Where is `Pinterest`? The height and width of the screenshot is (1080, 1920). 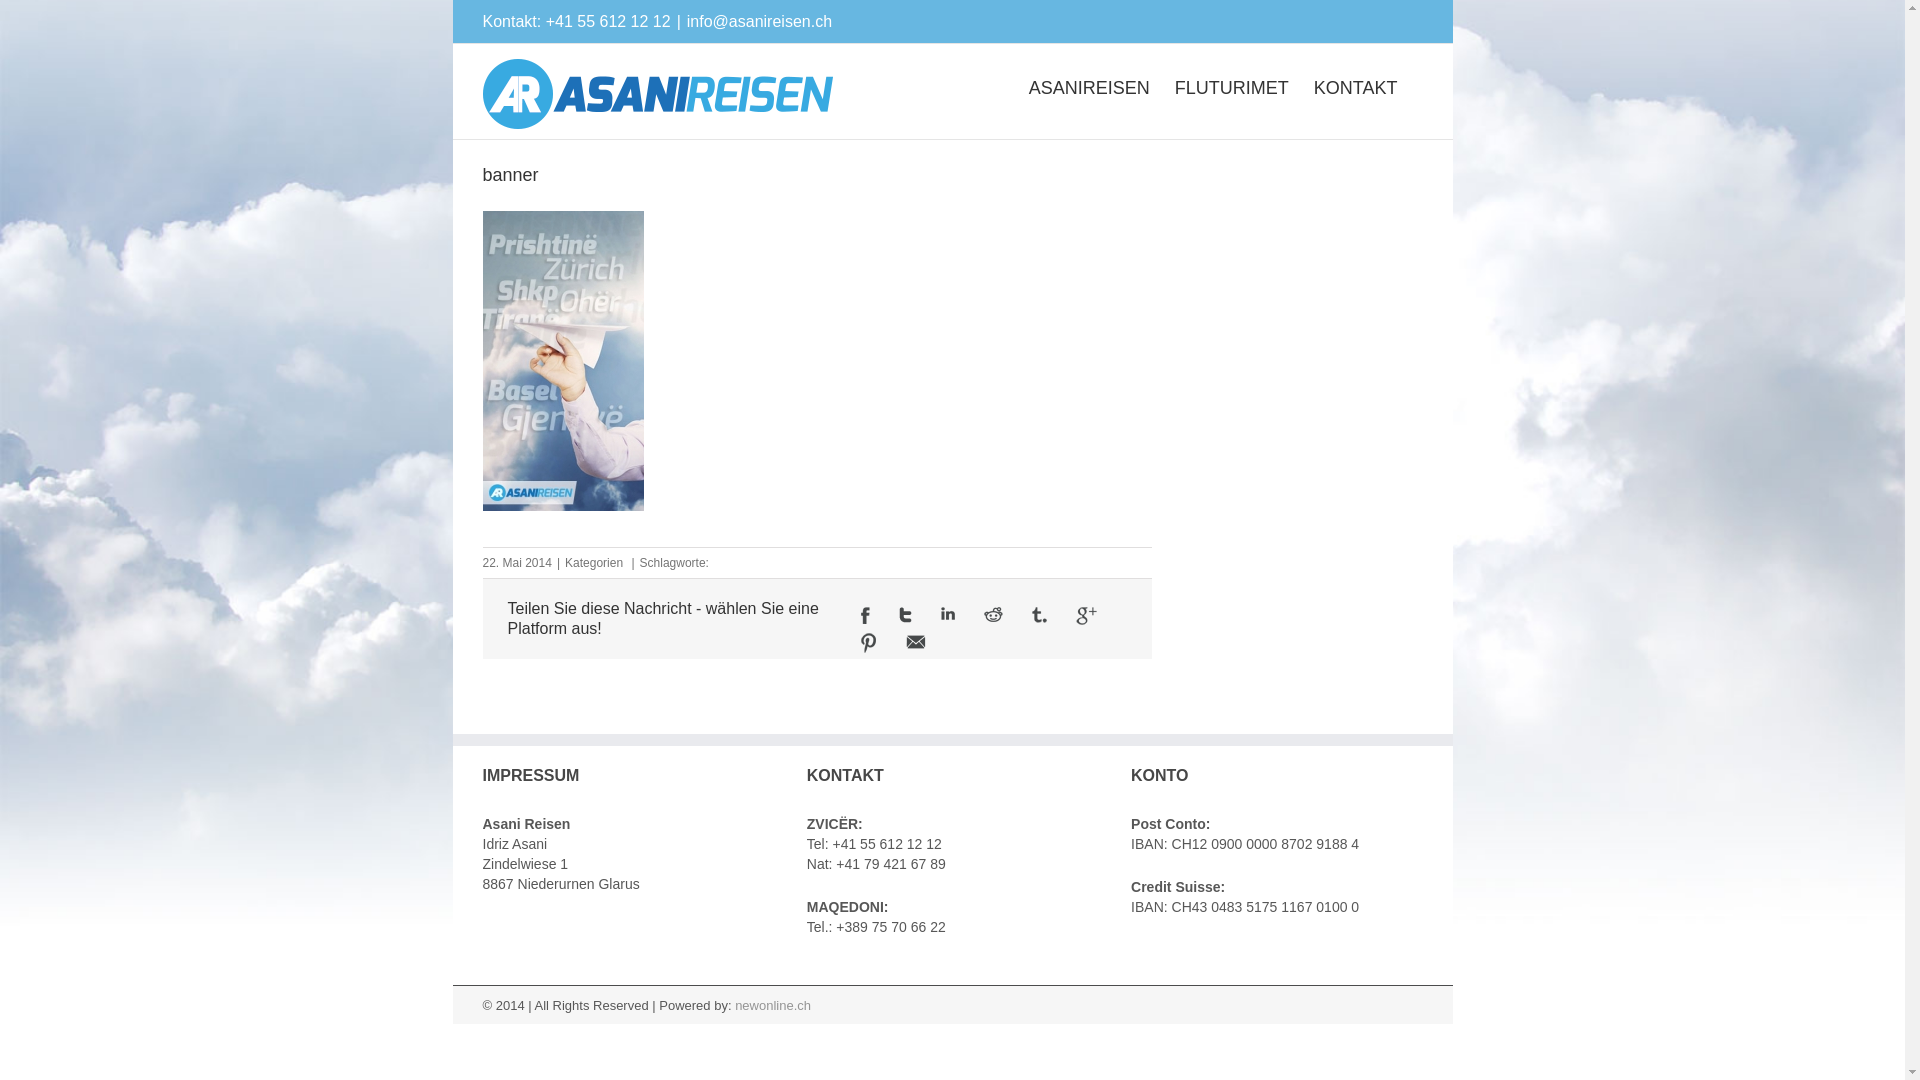
Pinterest is located at coordinates (869, 643).